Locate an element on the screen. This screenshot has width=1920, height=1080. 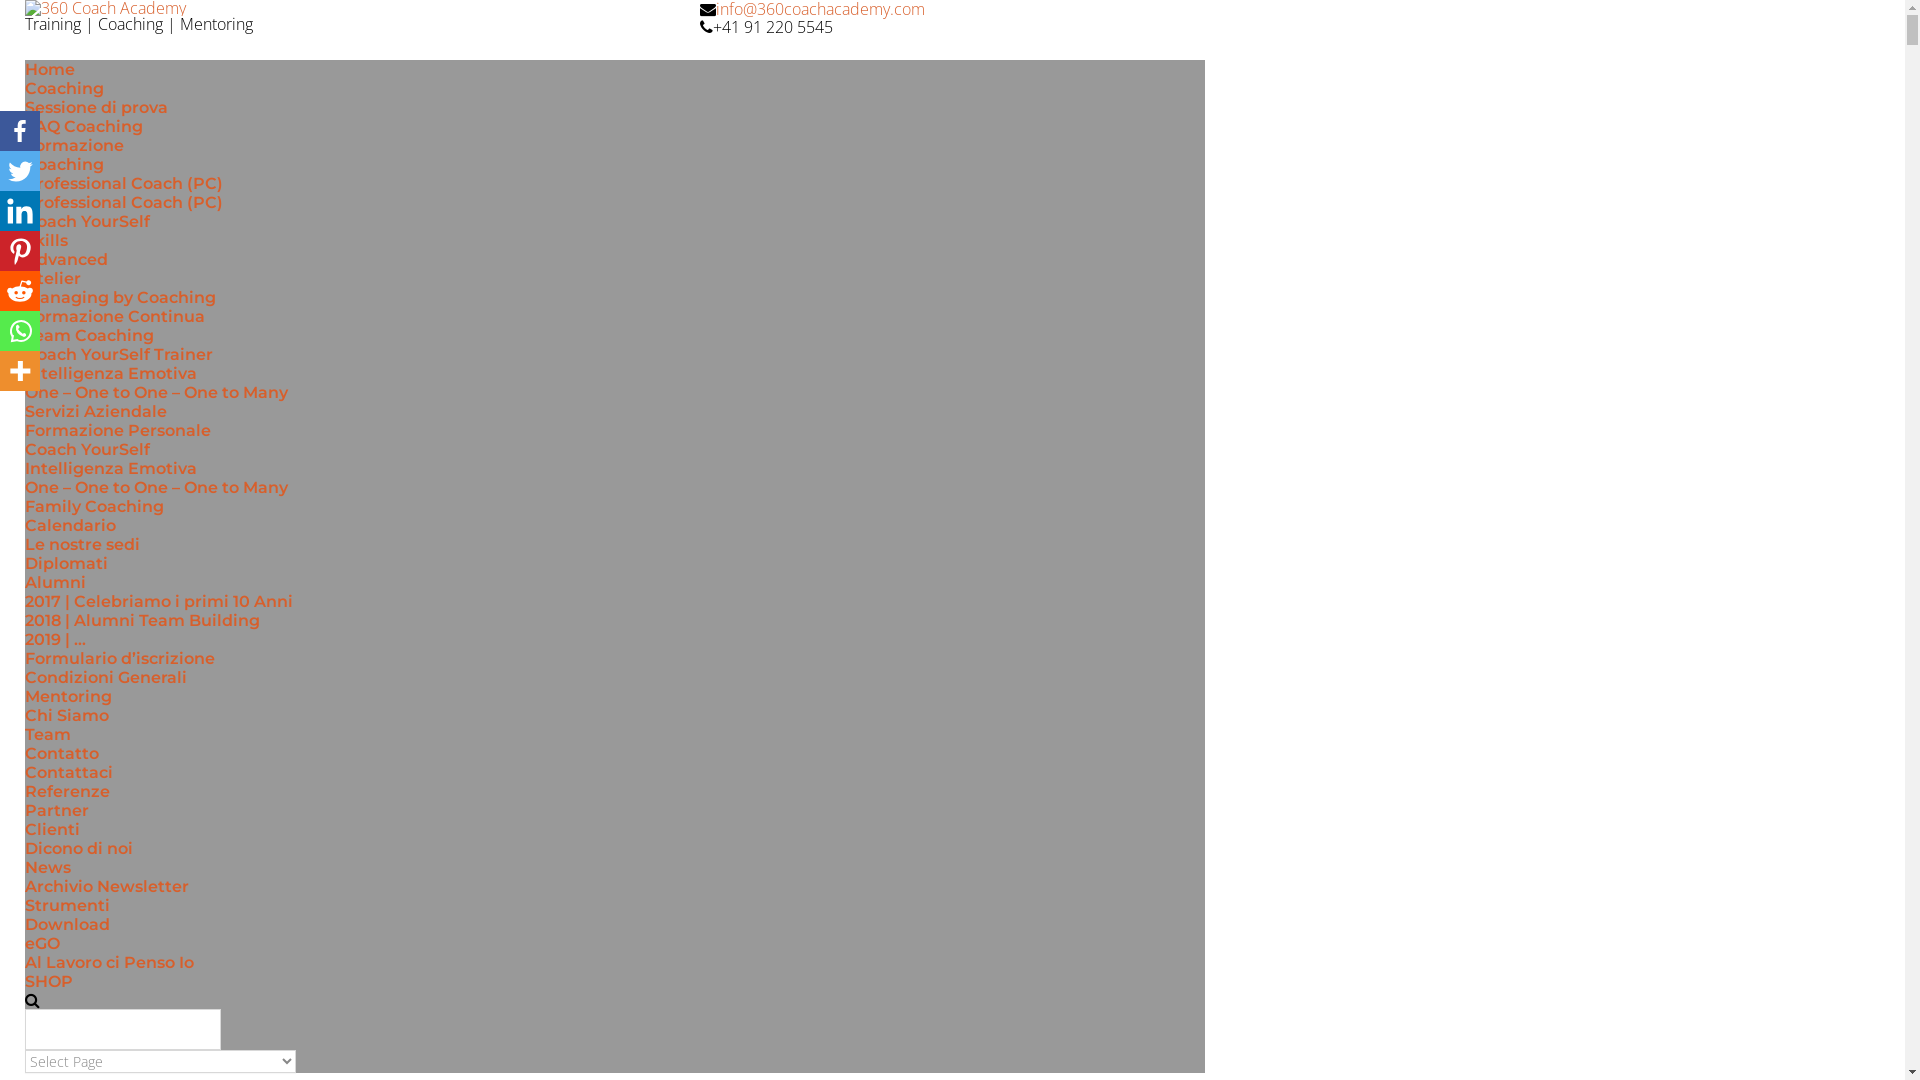
Coach YourSelf is located at coordinates (88, 450).